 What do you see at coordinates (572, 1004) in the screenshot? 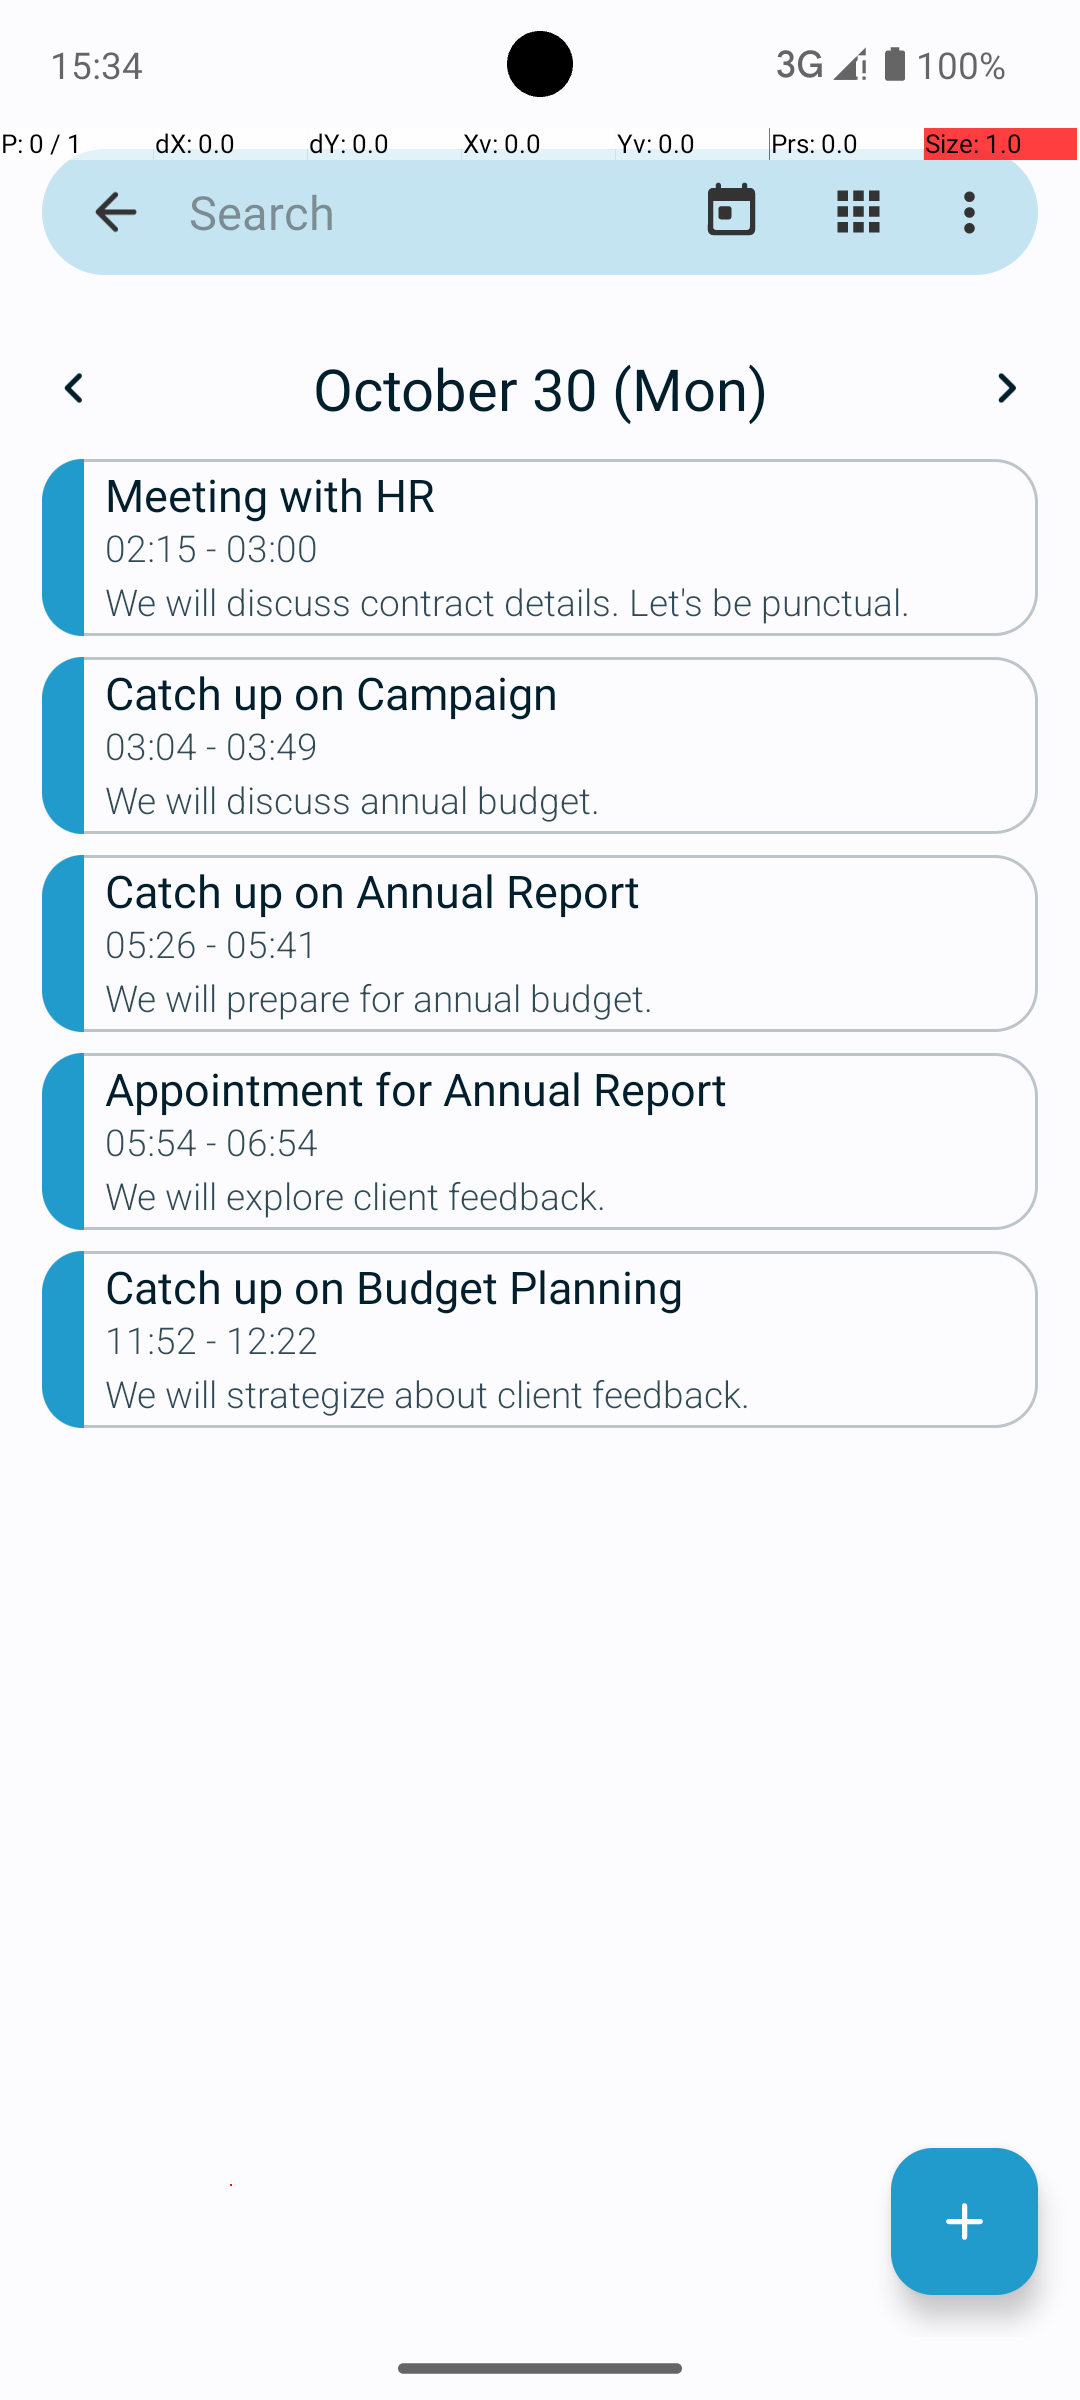
I see `We will prepare for annual budget.` at bounding box center [572, 1004].